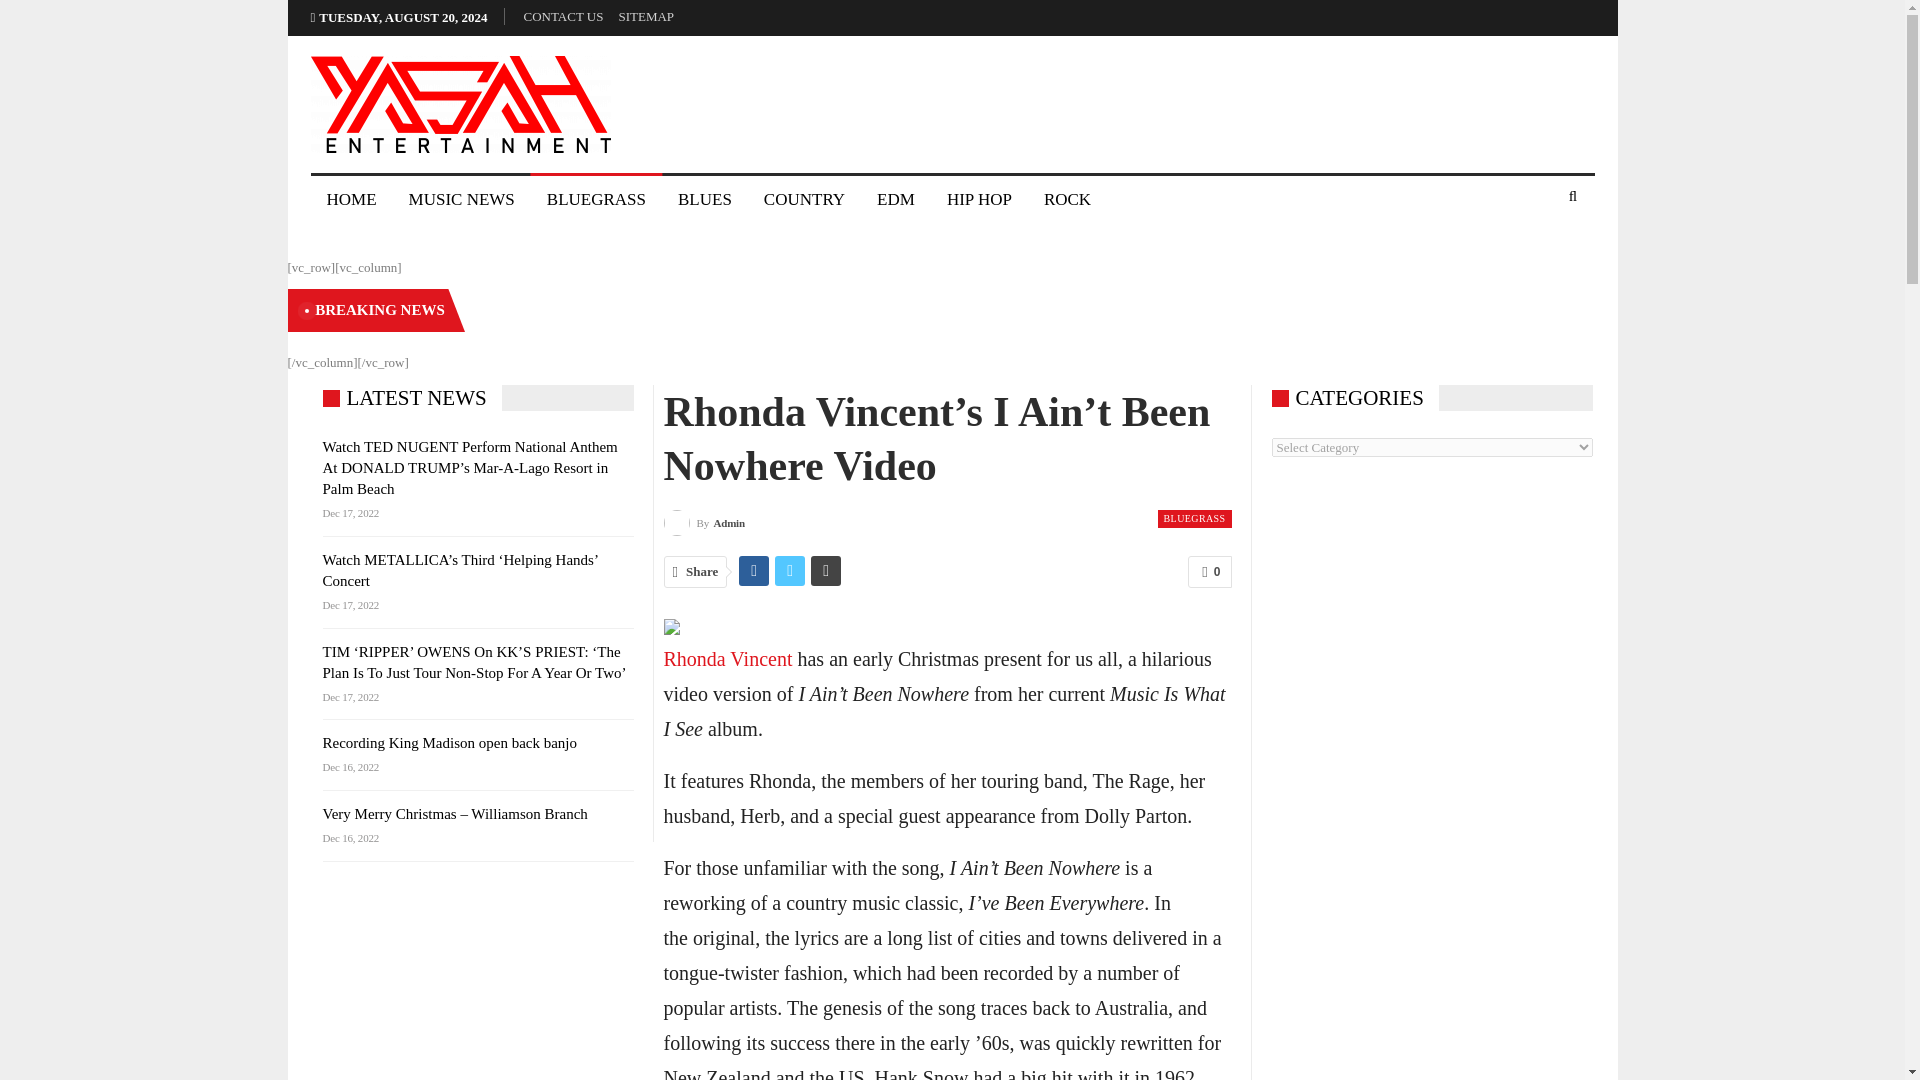 This screenshot has height=1080, width=1920. I want to click on BLUEGRASS, so click(596, 200).